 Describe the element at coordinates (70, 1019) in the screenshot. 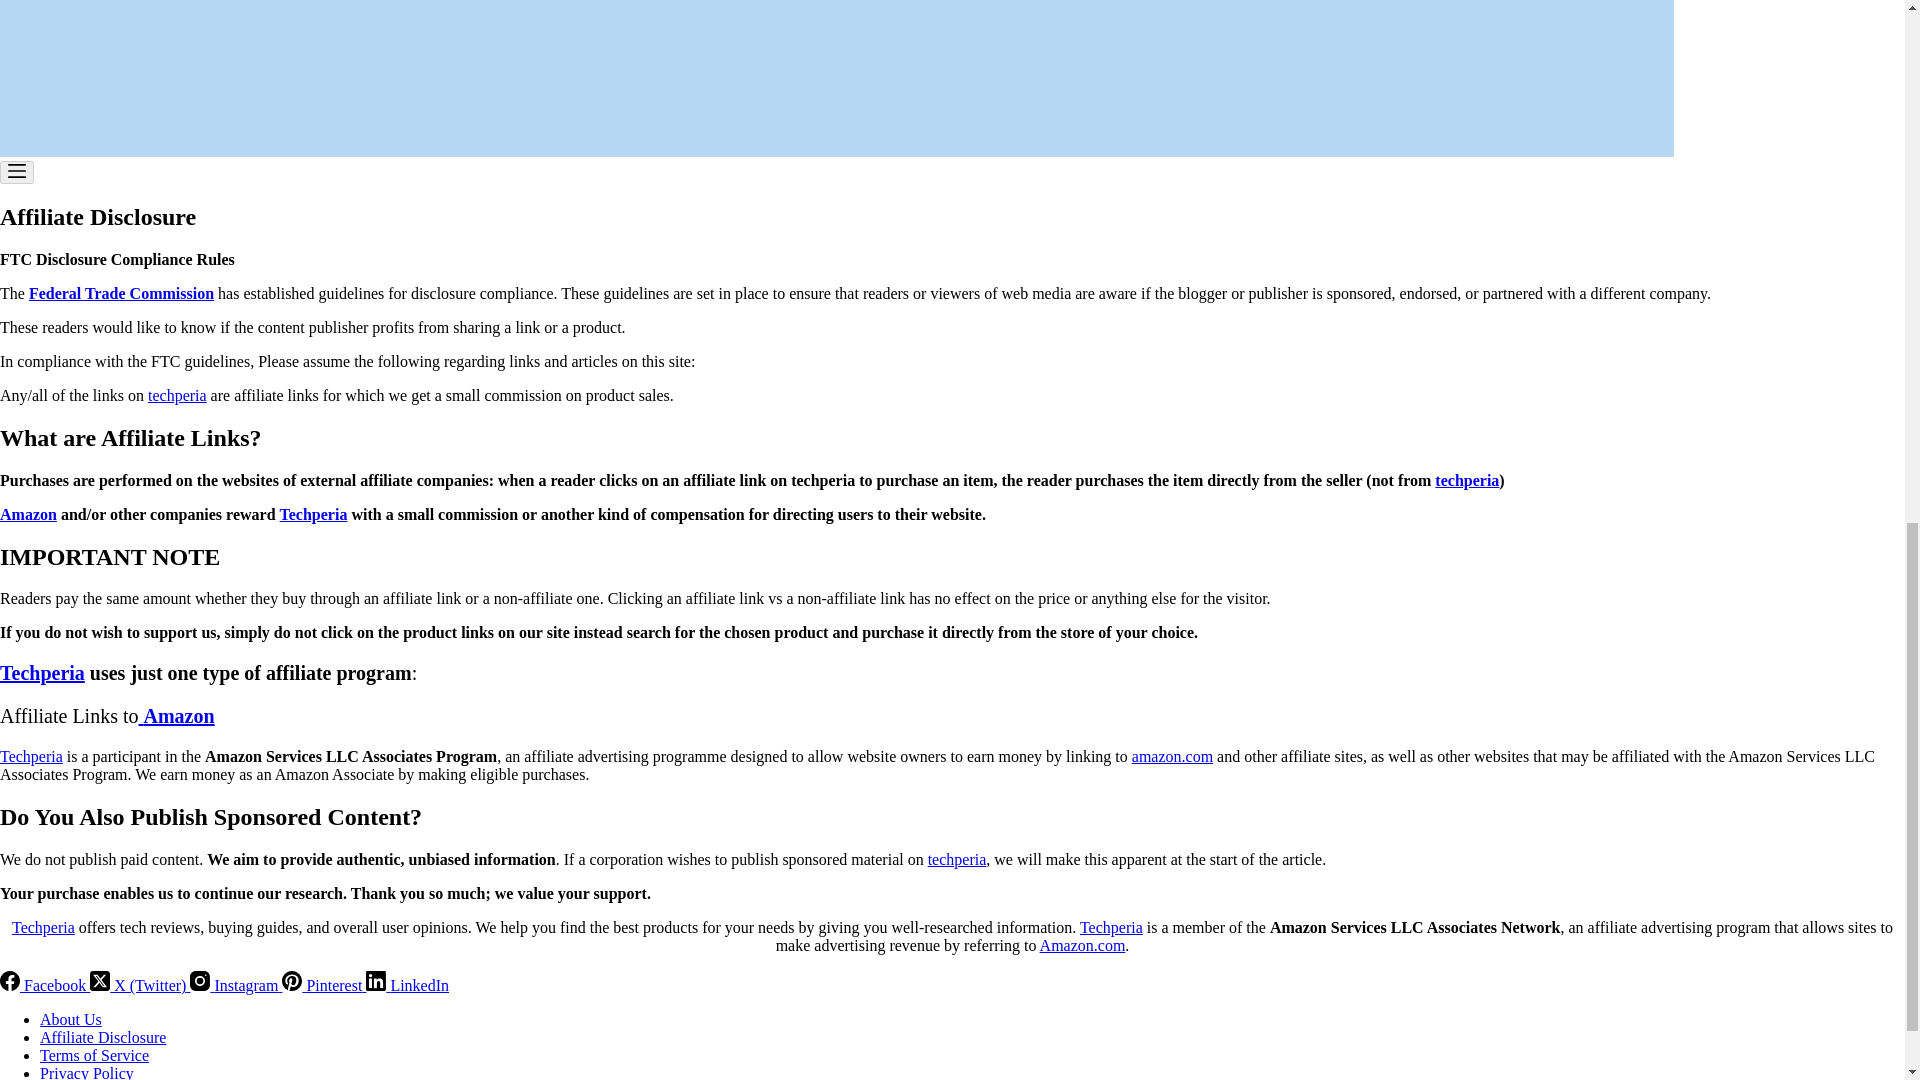

I see `About Us` at that location.